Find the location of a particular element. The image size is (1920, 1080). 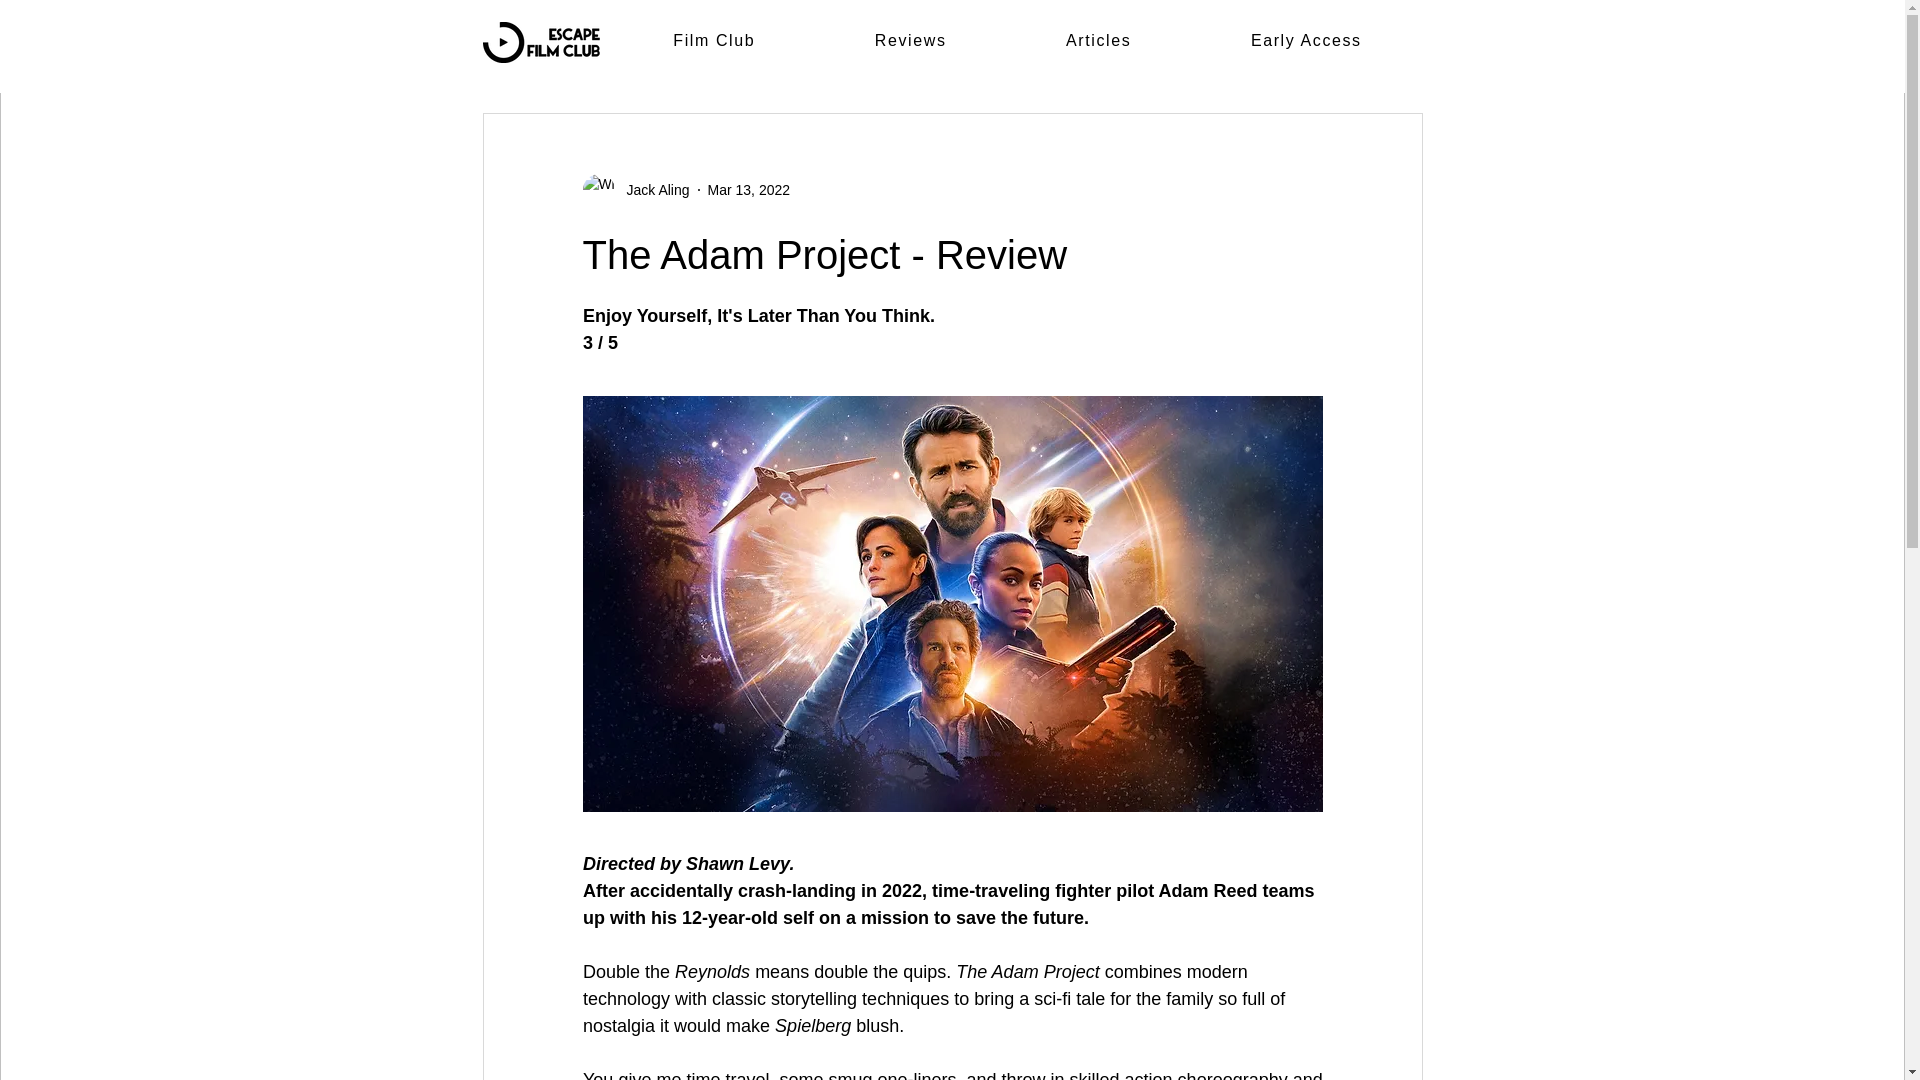

Articles is located at coordinates (1098, 41).